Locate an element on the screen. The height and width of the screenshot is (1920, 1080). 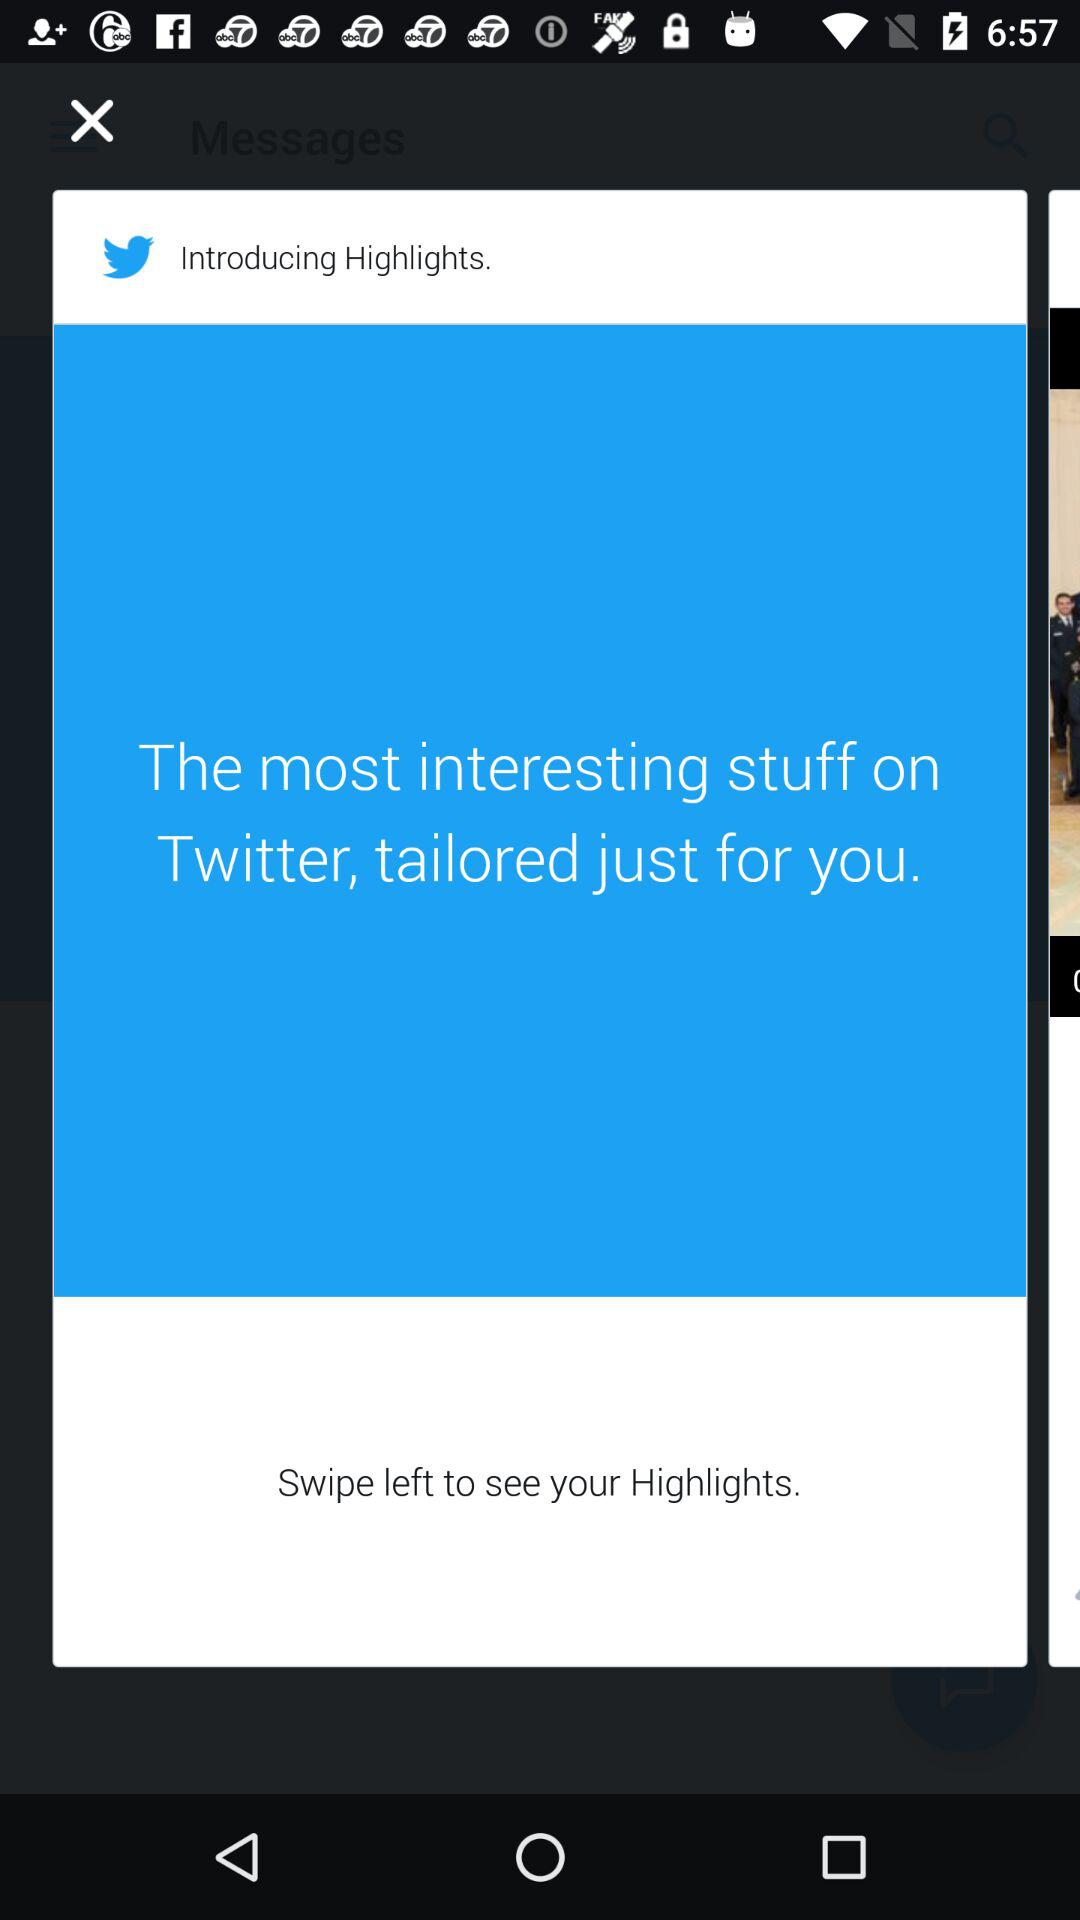
flip to 7,232 is located at coordinates (1064, 1600).